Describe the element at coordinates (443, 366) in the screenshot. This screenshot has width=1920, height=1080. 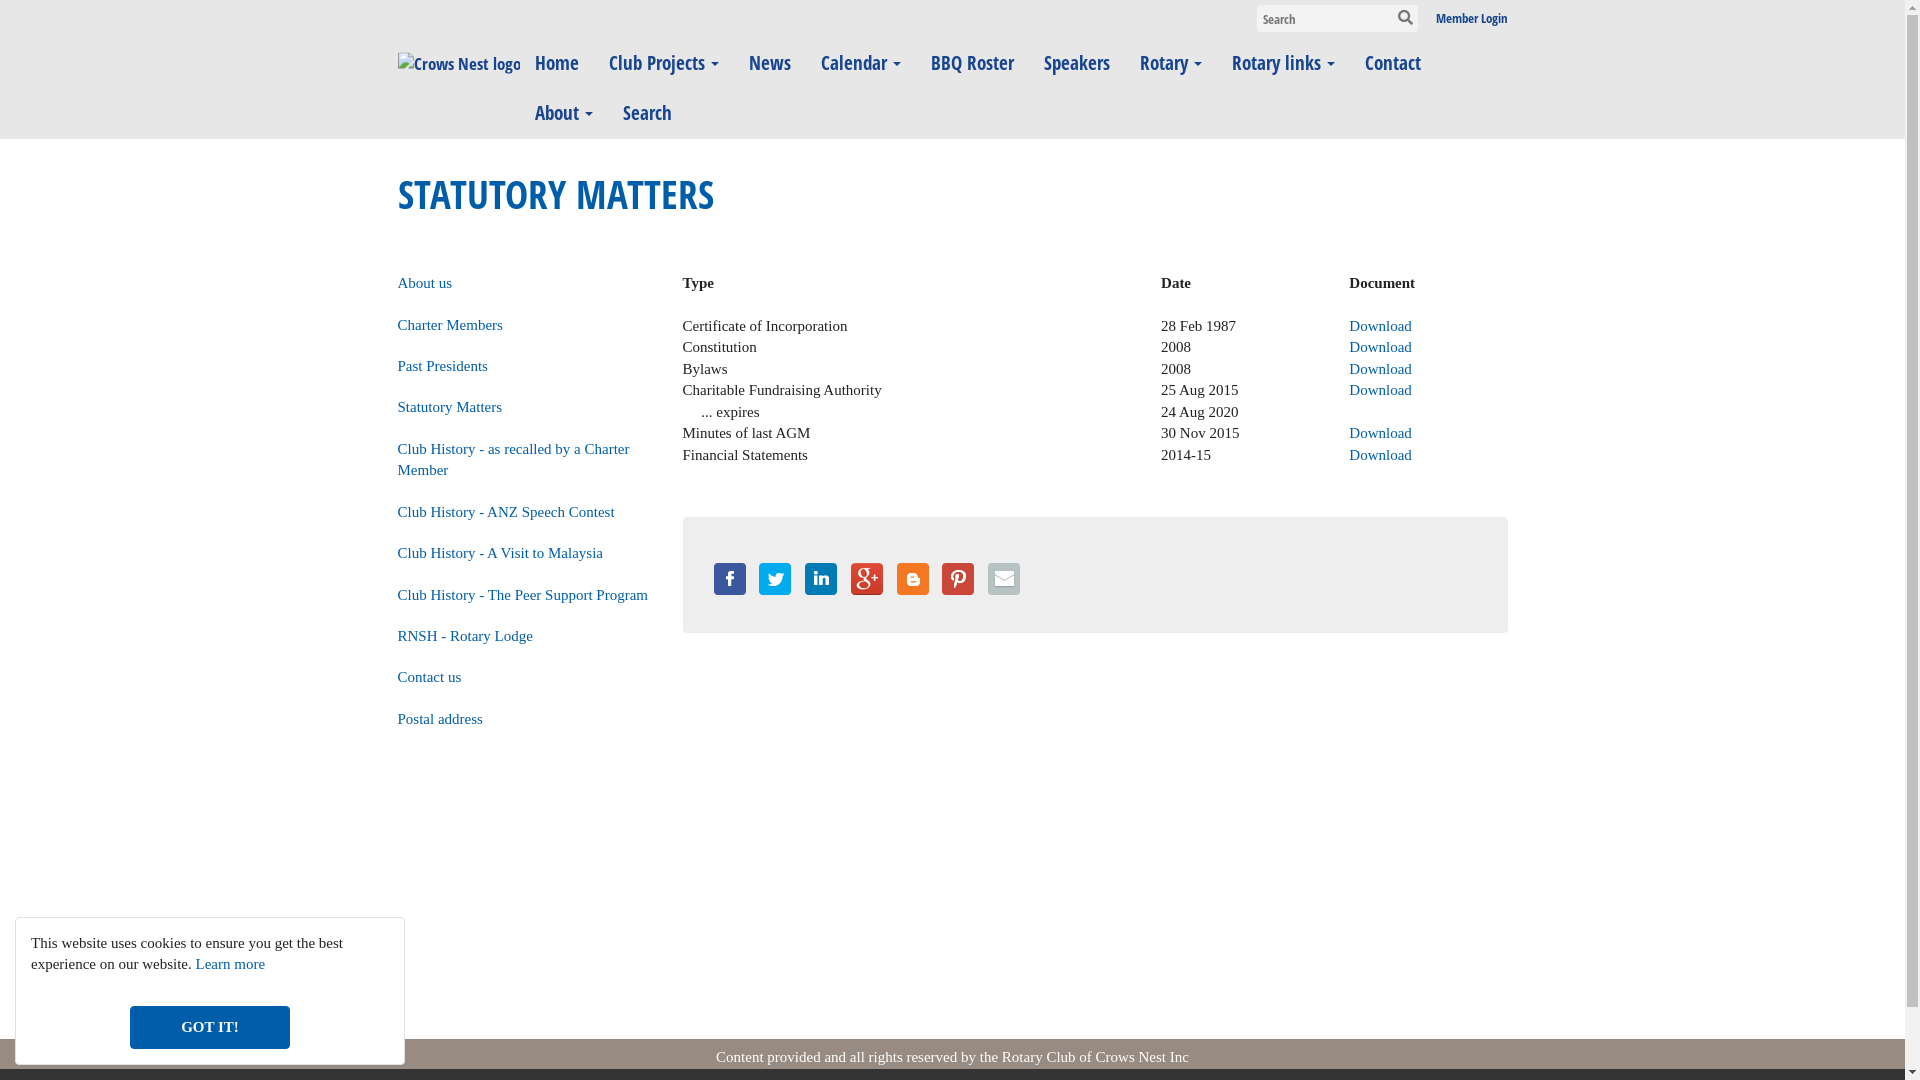
I see `Past Presidents` at that location.